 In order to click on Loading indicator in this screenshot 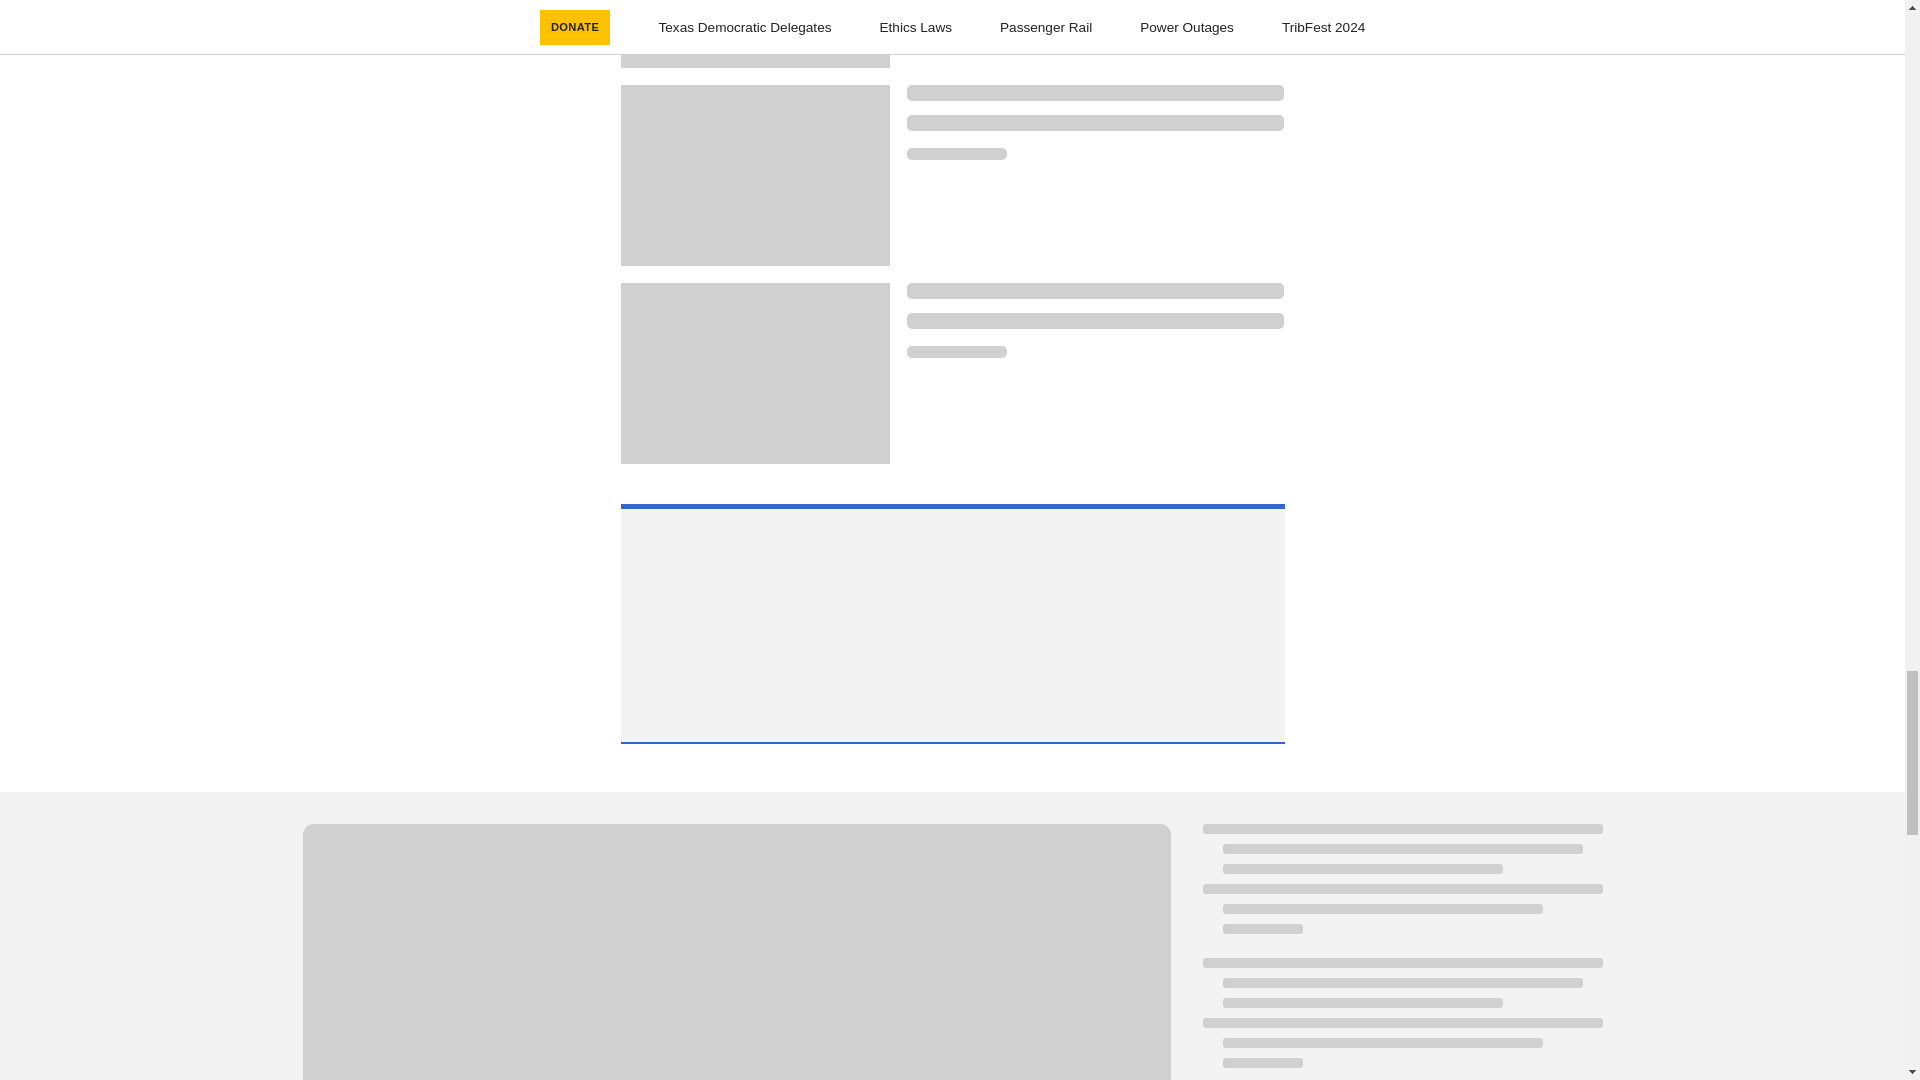, I will do `click(1095, 122)`.